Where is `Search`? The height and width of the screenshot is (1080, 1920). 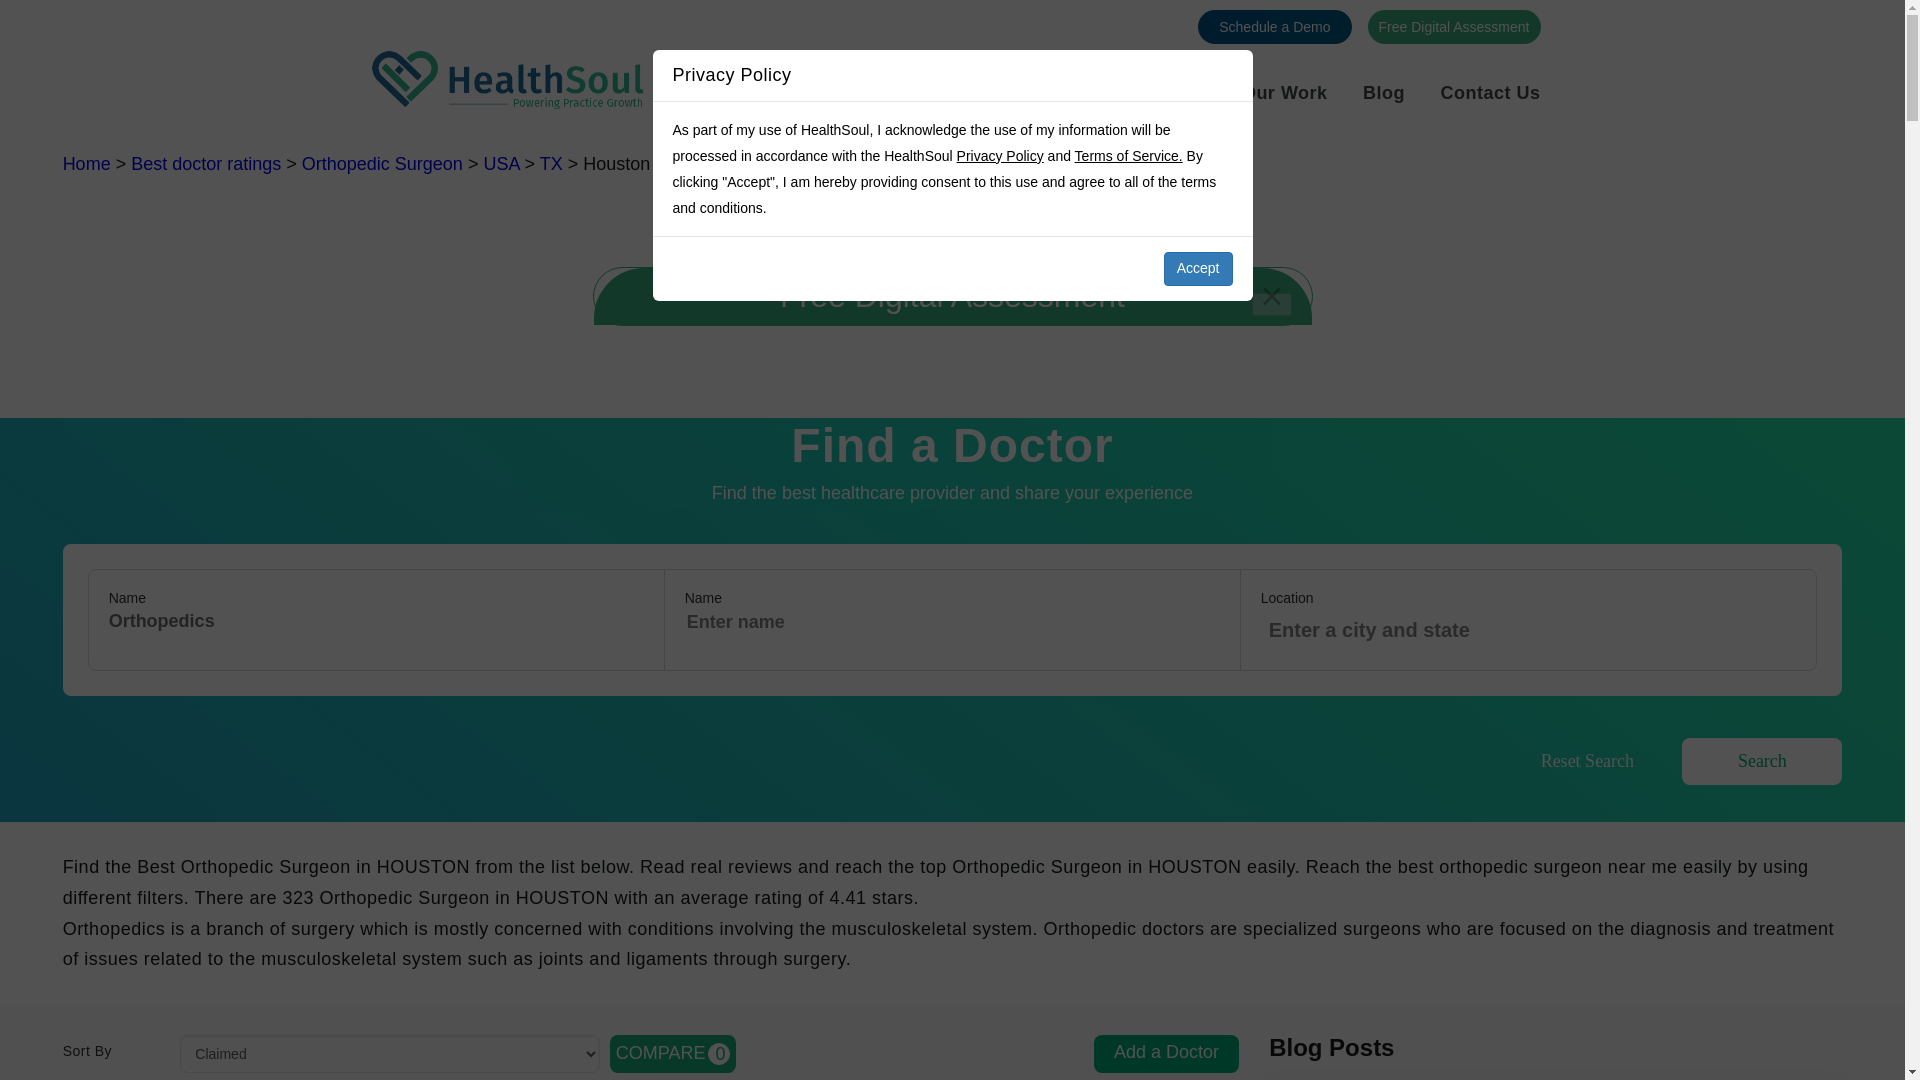
Search is located at coordinates (674, 1054).